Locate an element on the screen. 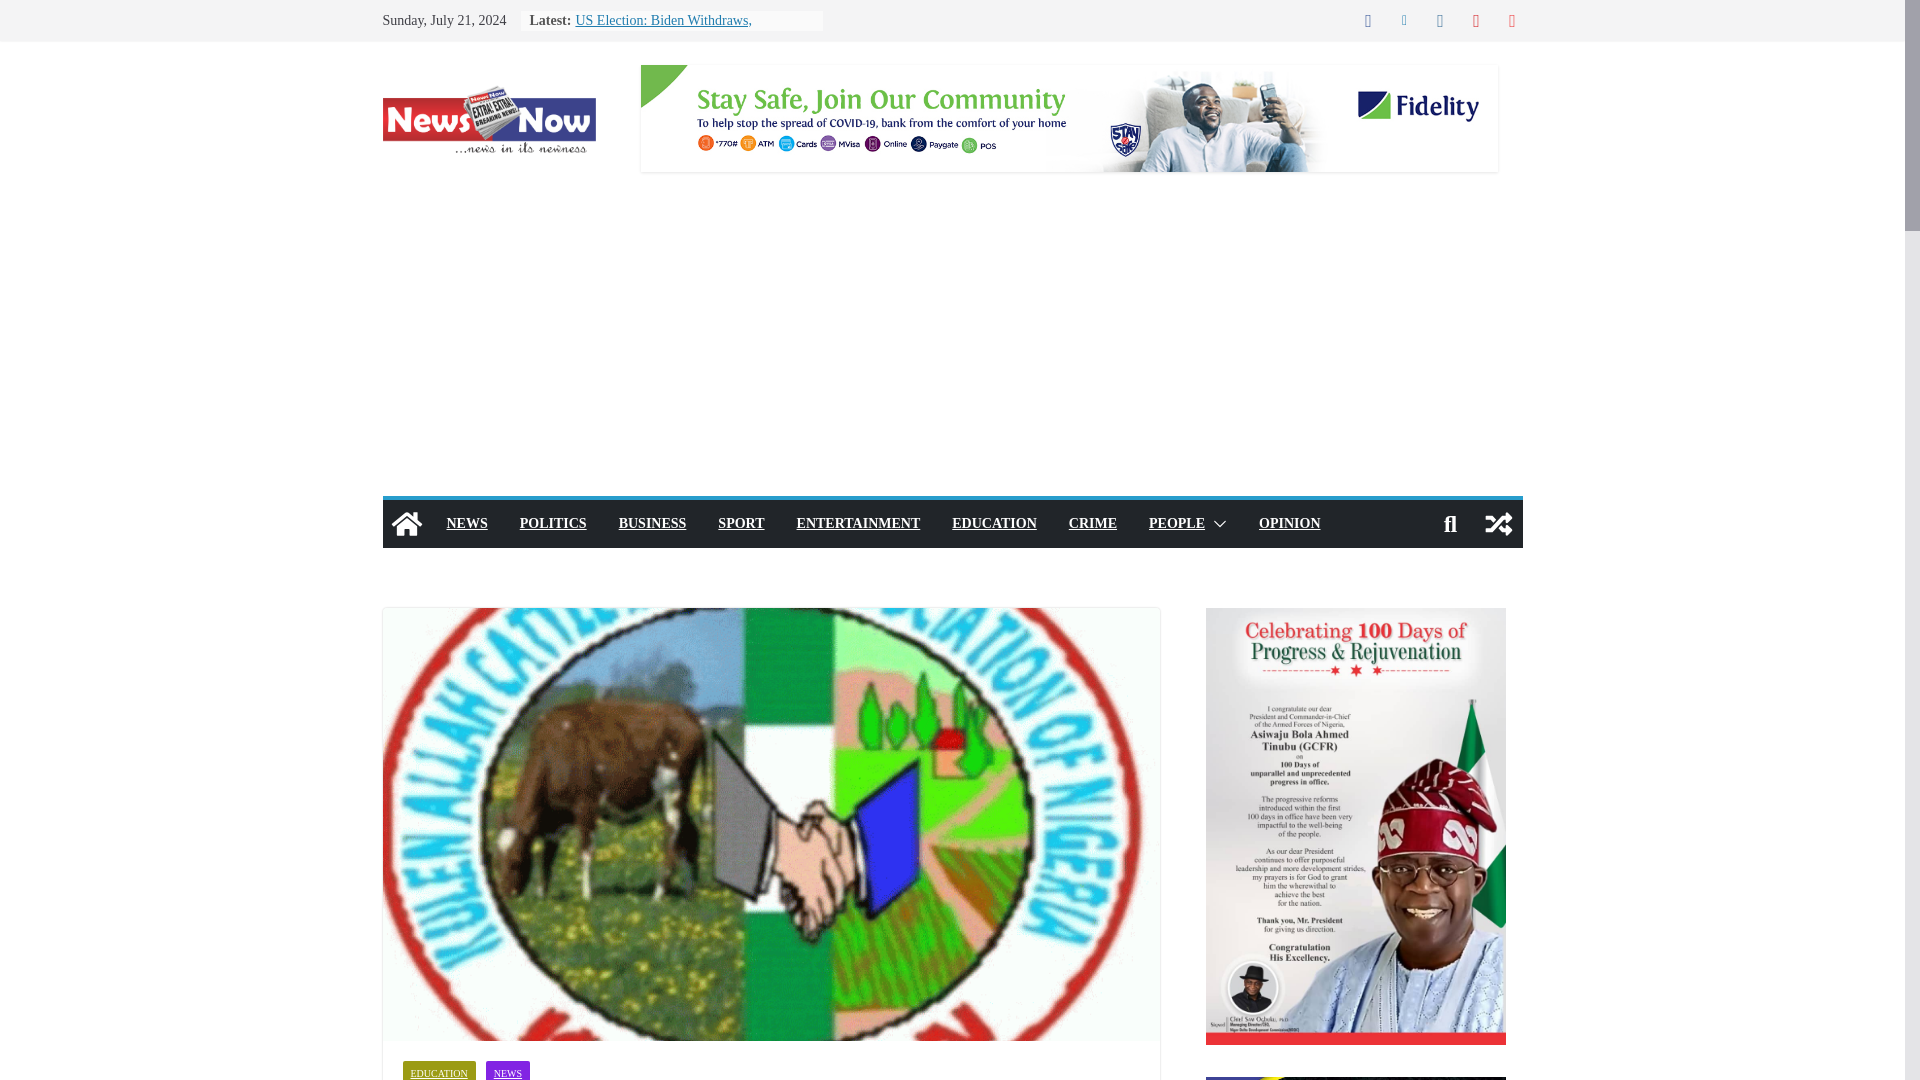  PEOPLE is located at coordinates (1176, 523).